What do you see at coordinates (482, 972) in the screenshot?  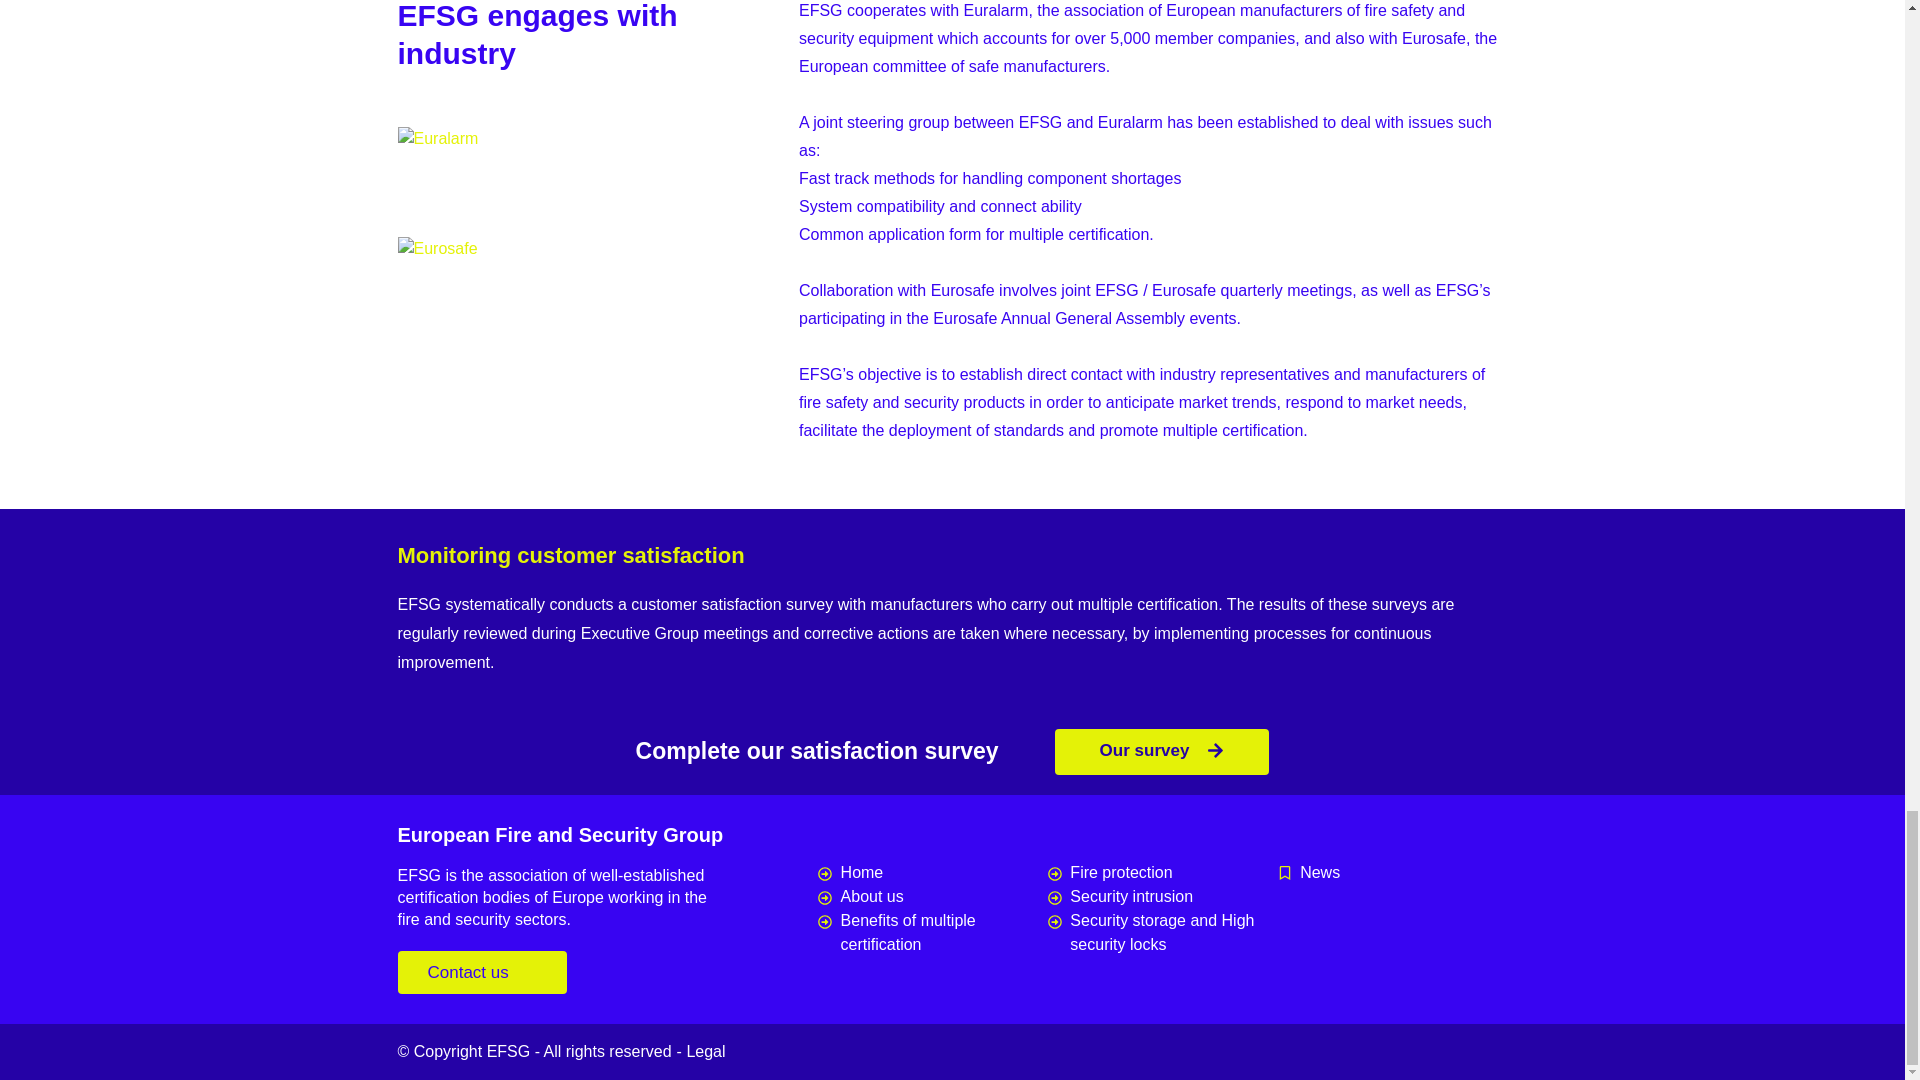 I see `Contact us` at bounding box center [482, 972].